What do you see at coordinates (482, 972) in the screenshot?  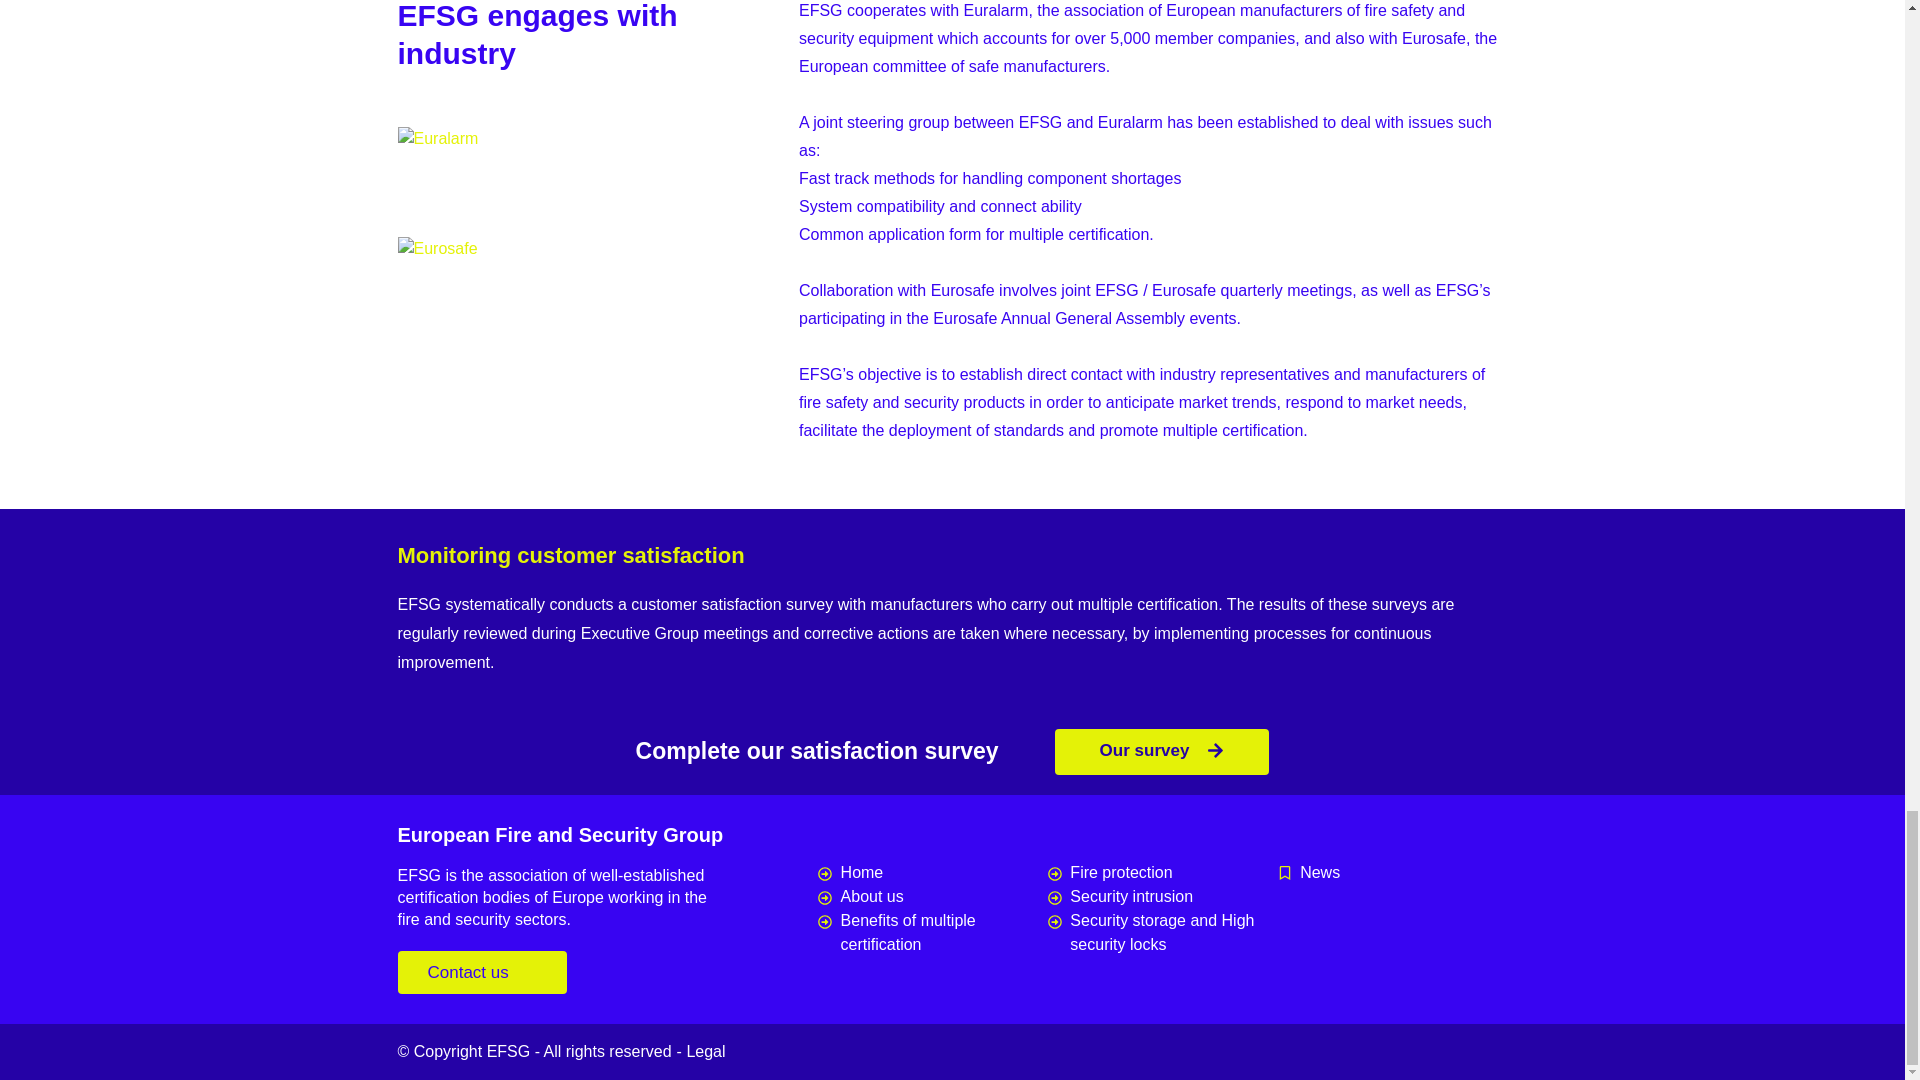 I see `Contact us` at bounding box center [482, 972].